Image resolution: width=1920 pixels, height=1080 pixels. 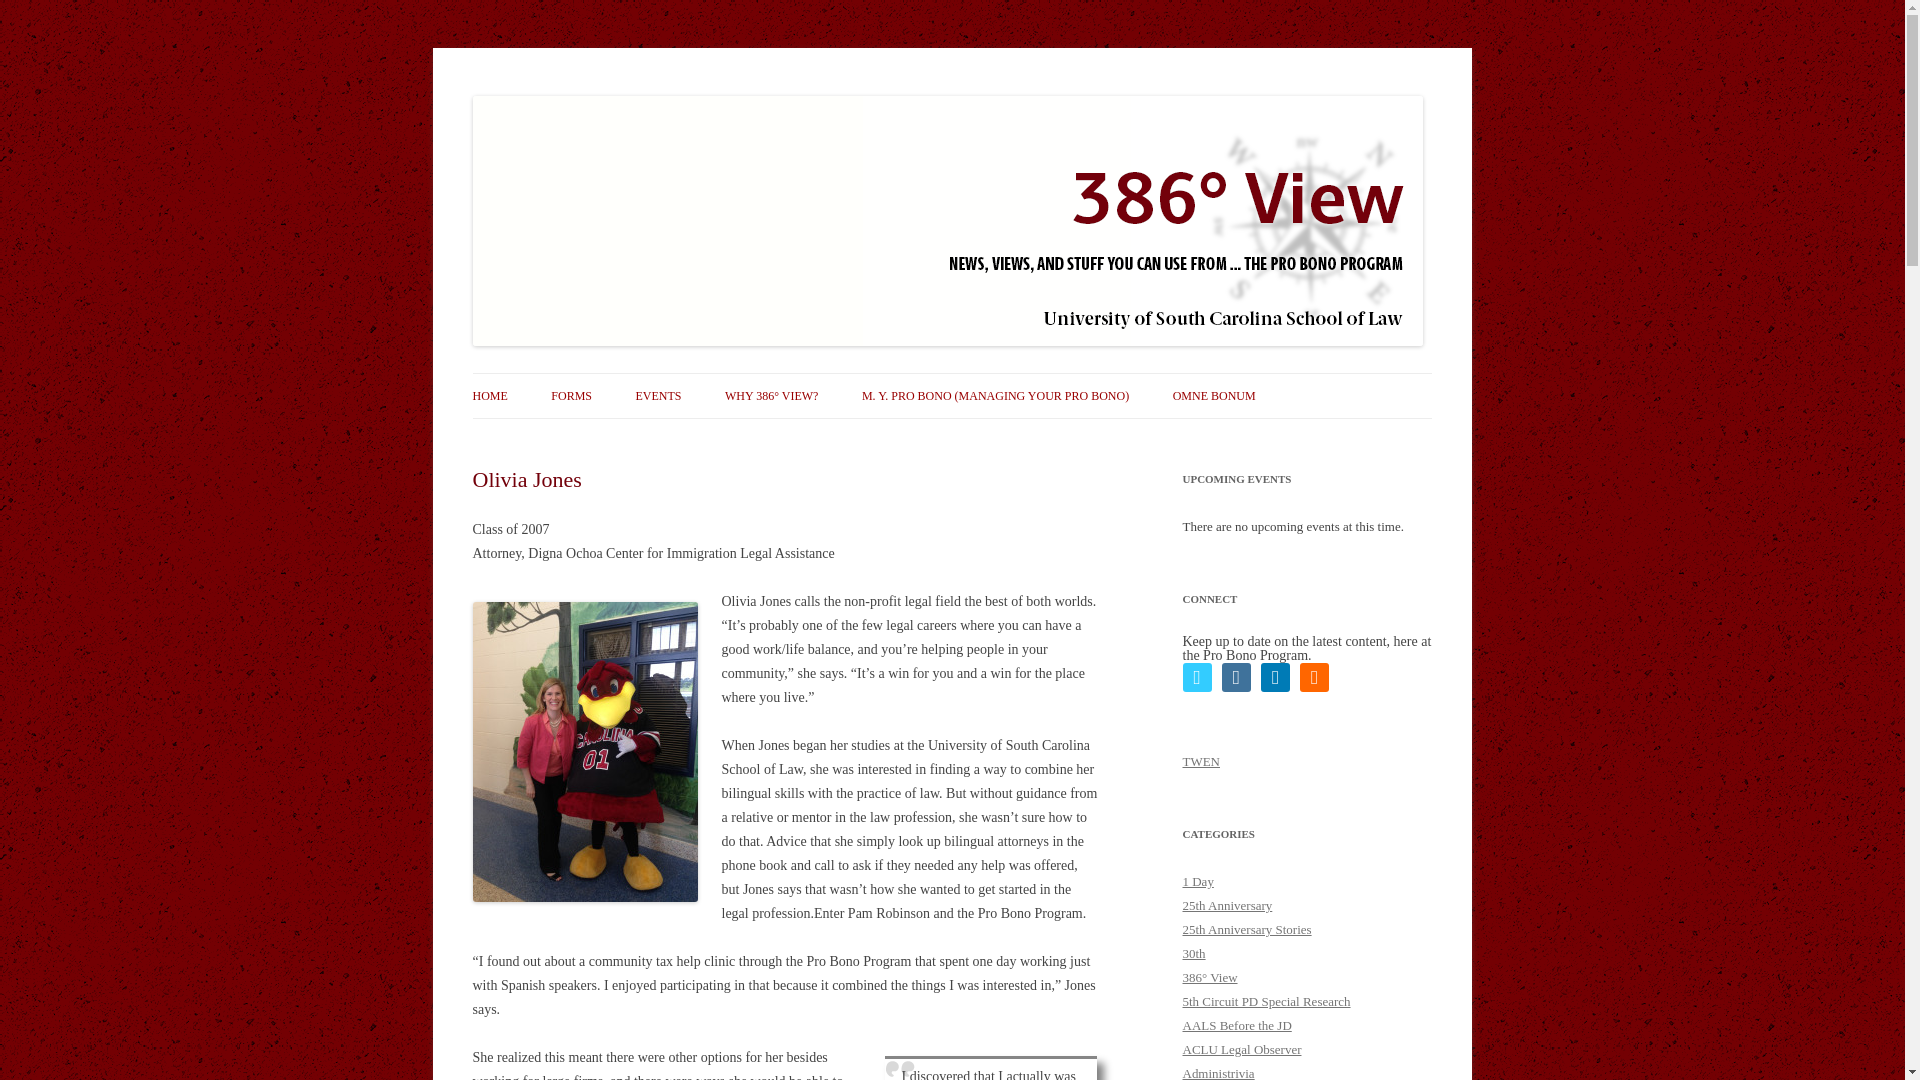 What do you see at coordinates (1194, 954) in the screenshot?
I see `30th` at bounding box center [1194, 954].